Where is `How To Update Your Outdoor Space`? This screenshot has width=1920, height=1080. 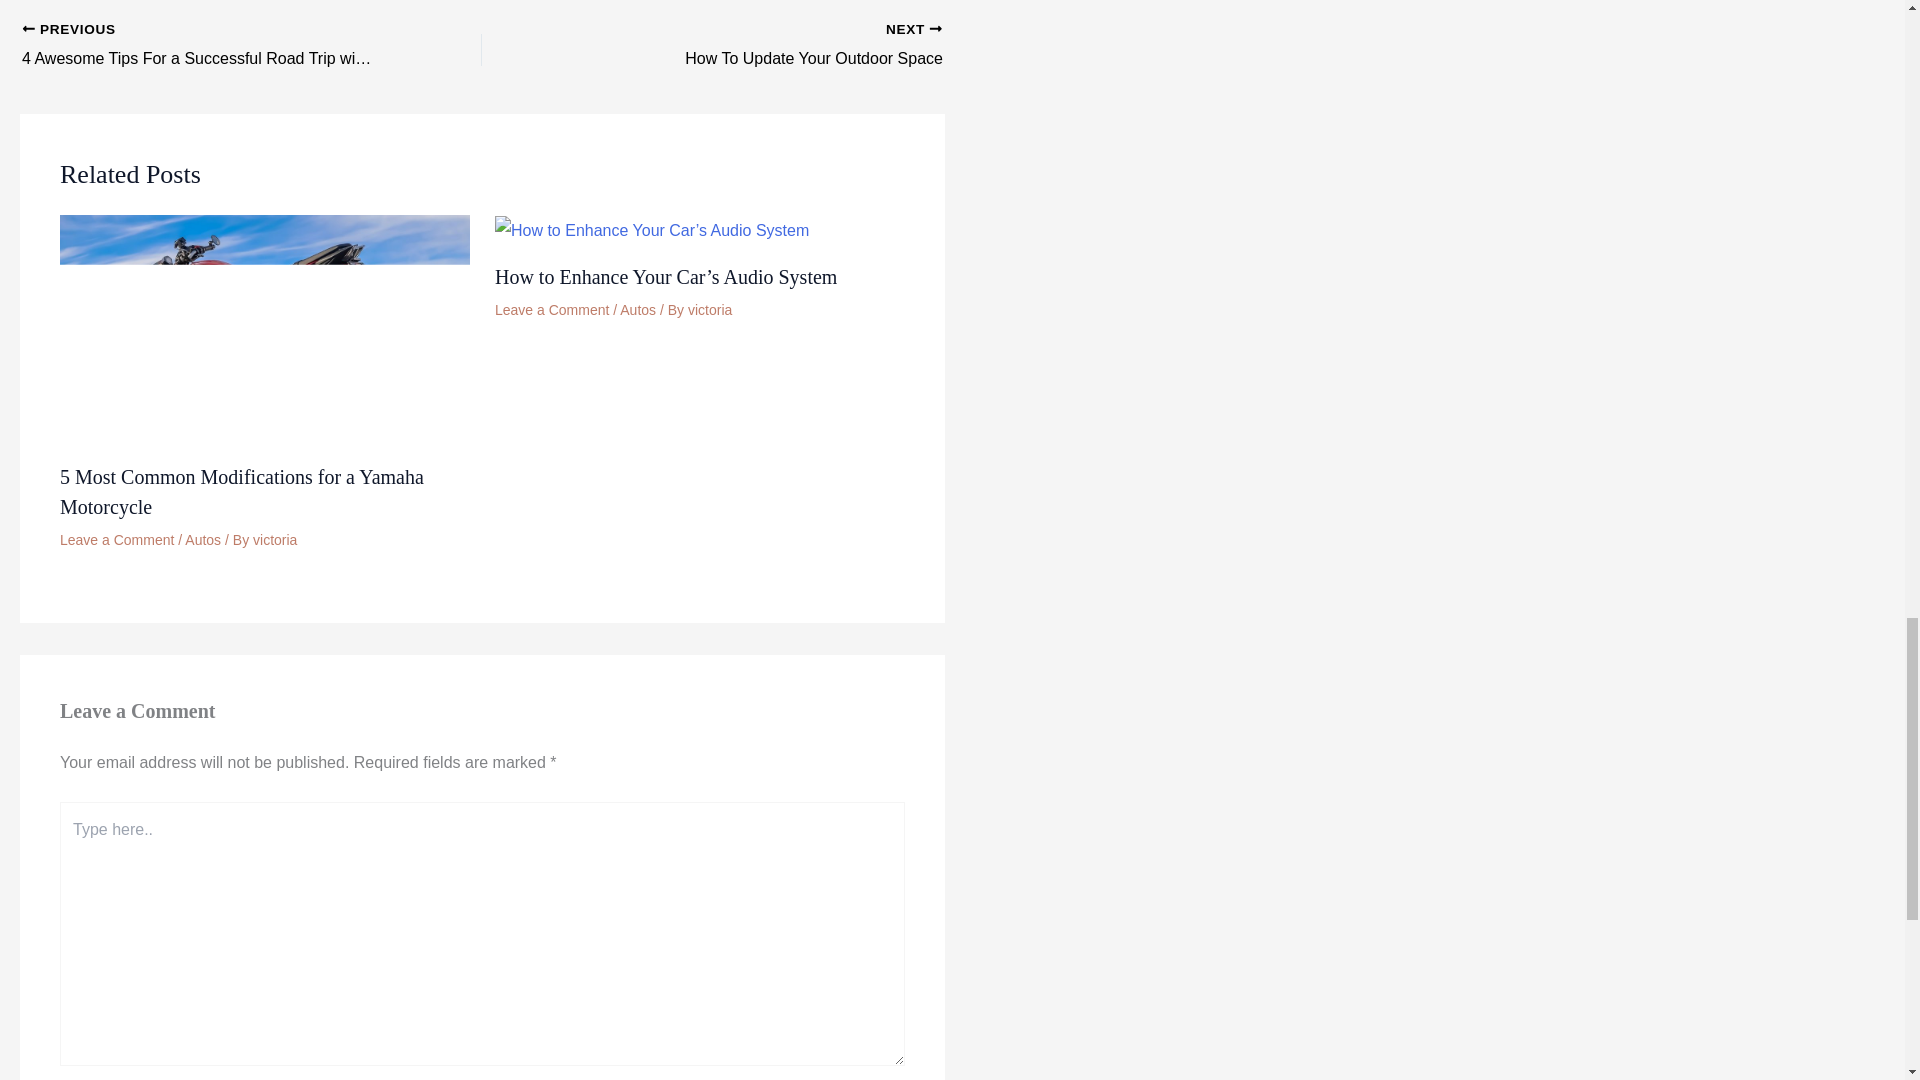 How To Update Your Outdoor Space is located at coordinates (757, 46).